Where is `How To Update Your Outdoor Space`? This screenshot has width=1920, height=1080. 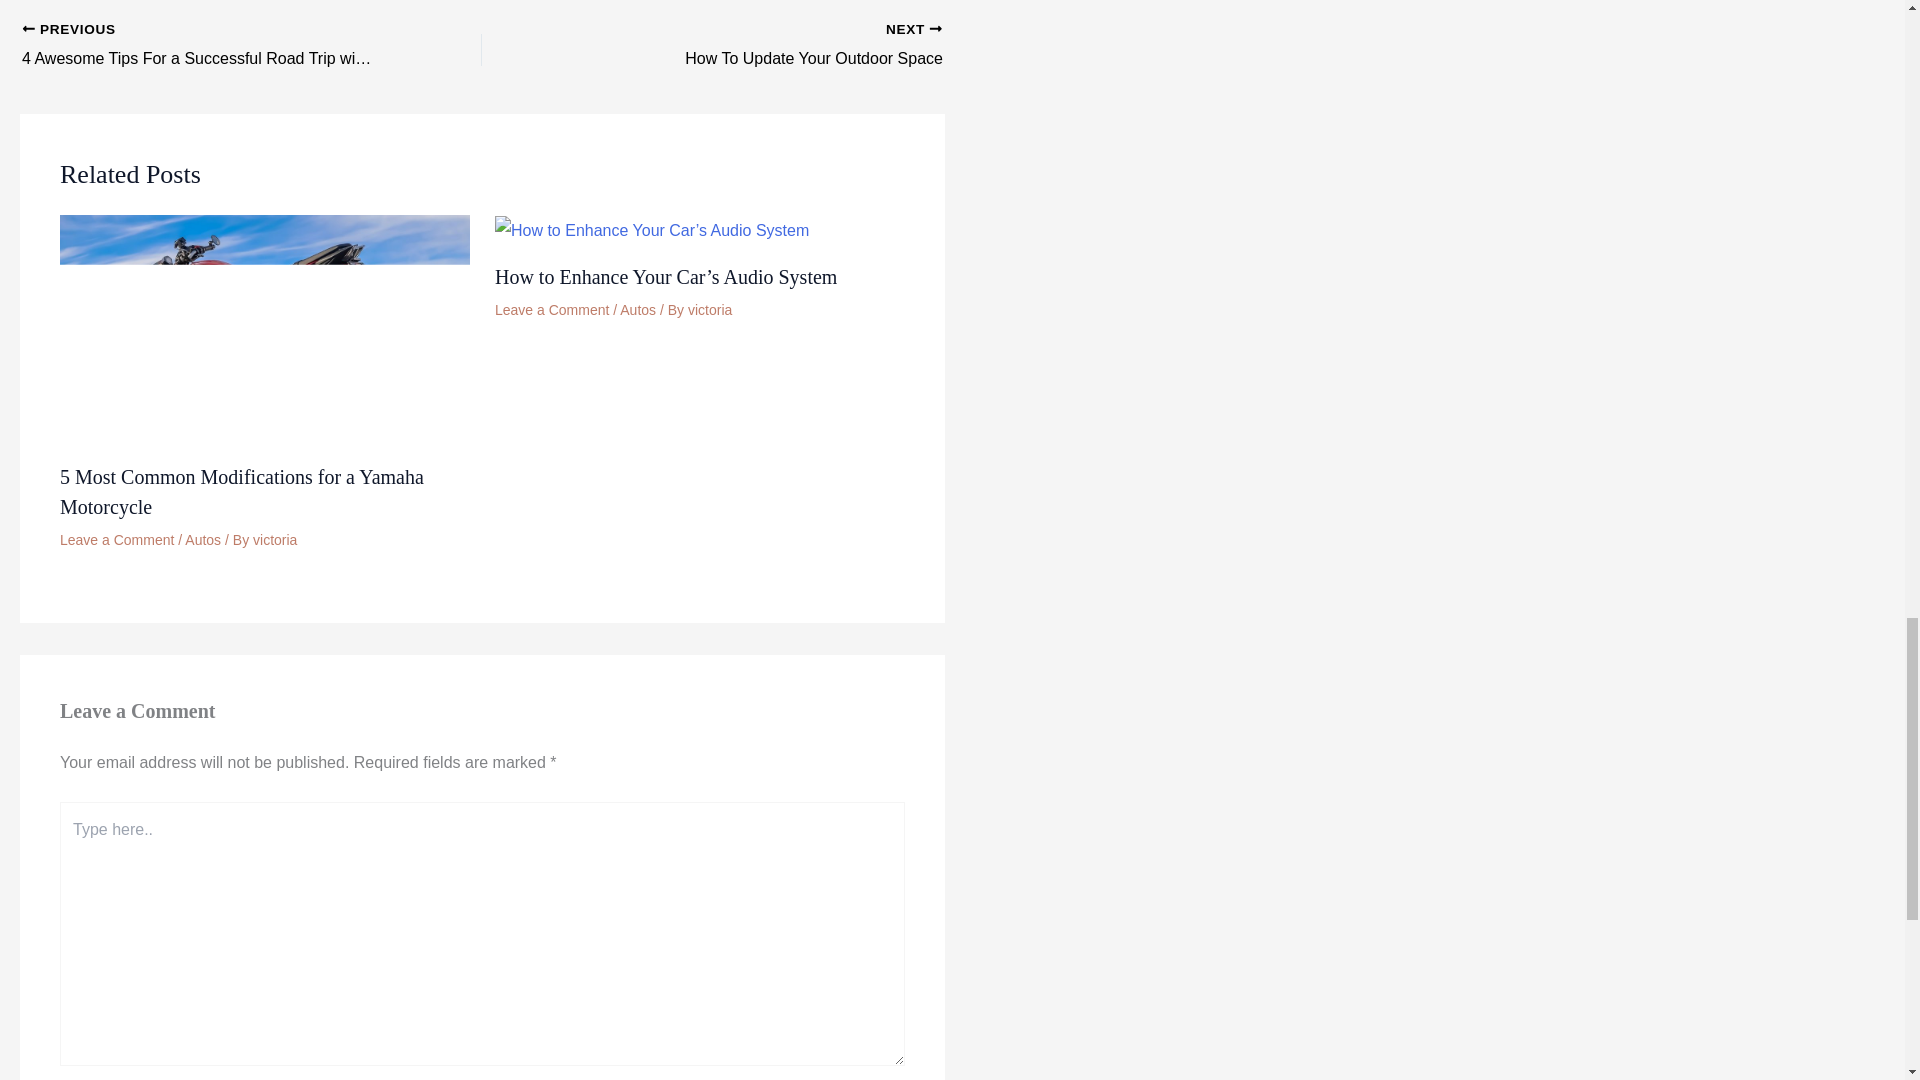 How To Update Your Outdoor Space is located at coordinates (757, 46).